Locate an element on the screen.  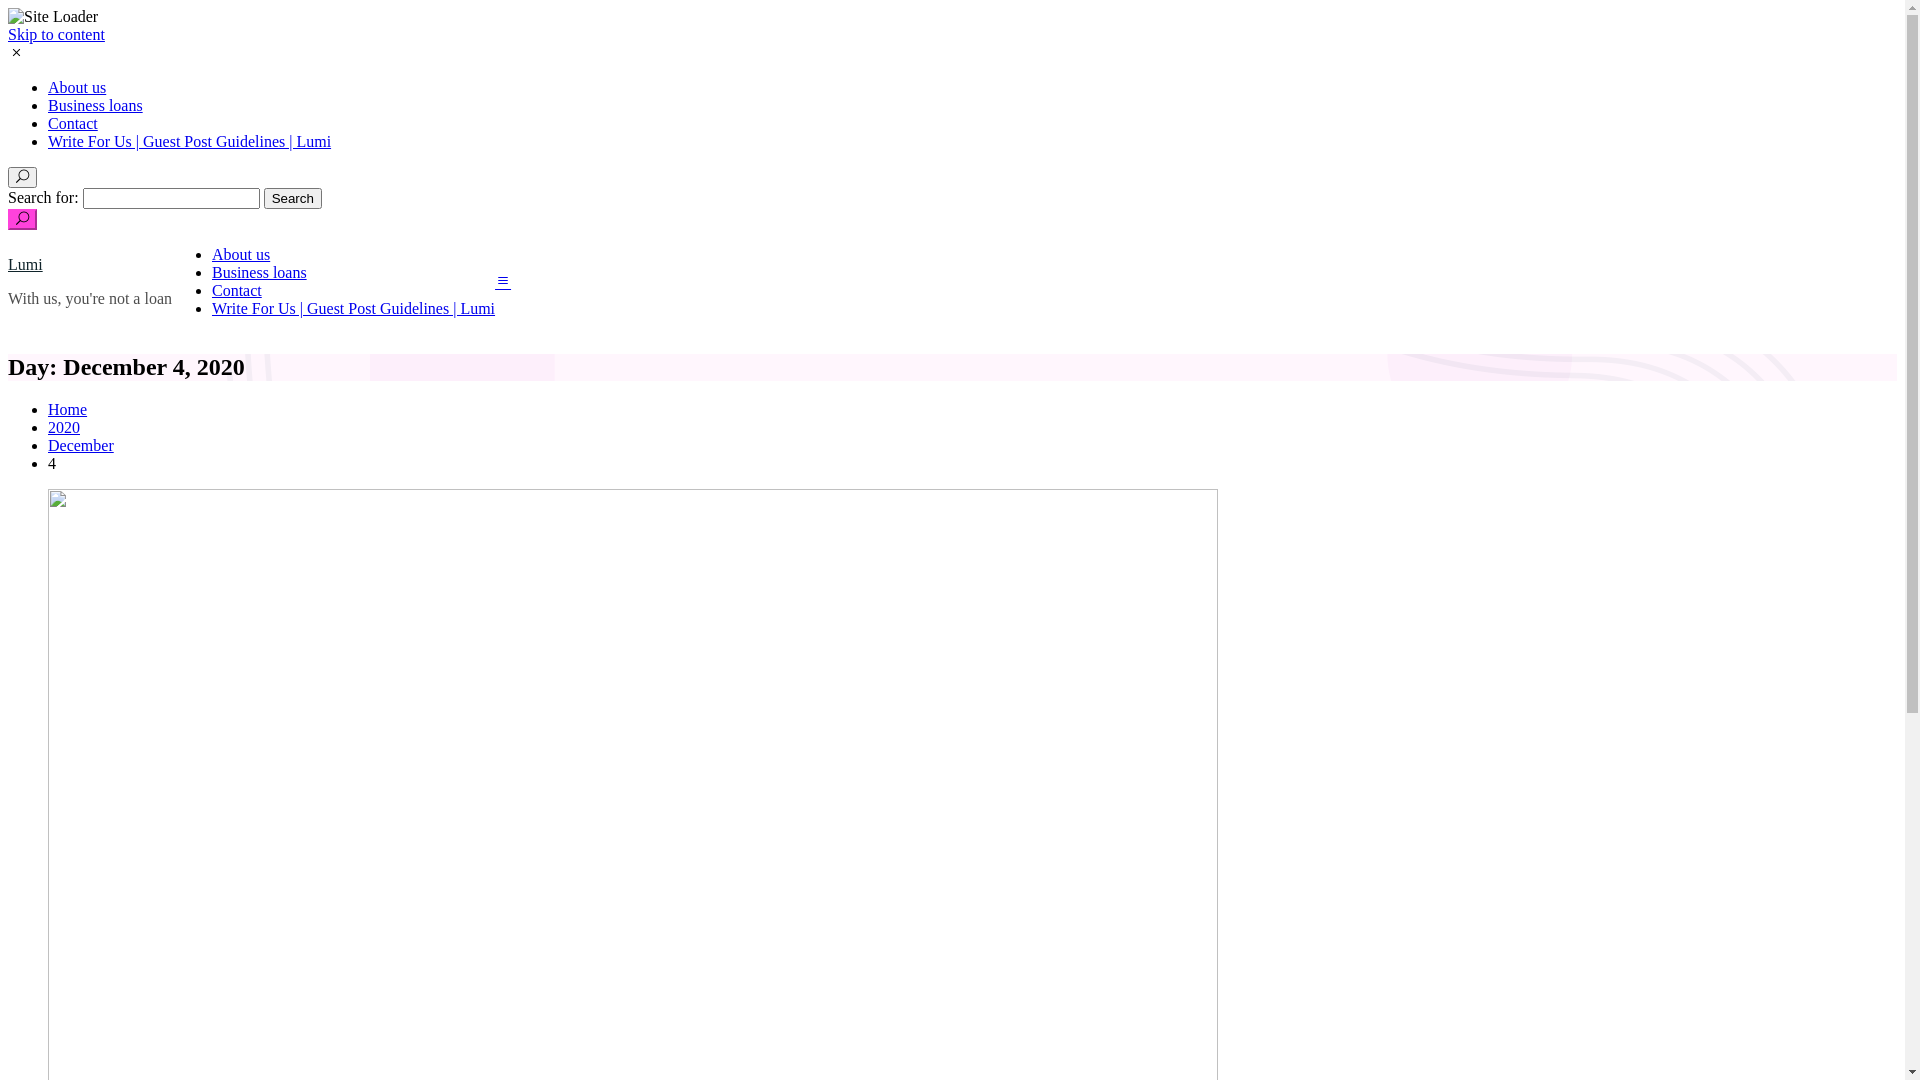
Write For Us | Guest Post Guidelines | Lumi is located at coordinates (190, 142).